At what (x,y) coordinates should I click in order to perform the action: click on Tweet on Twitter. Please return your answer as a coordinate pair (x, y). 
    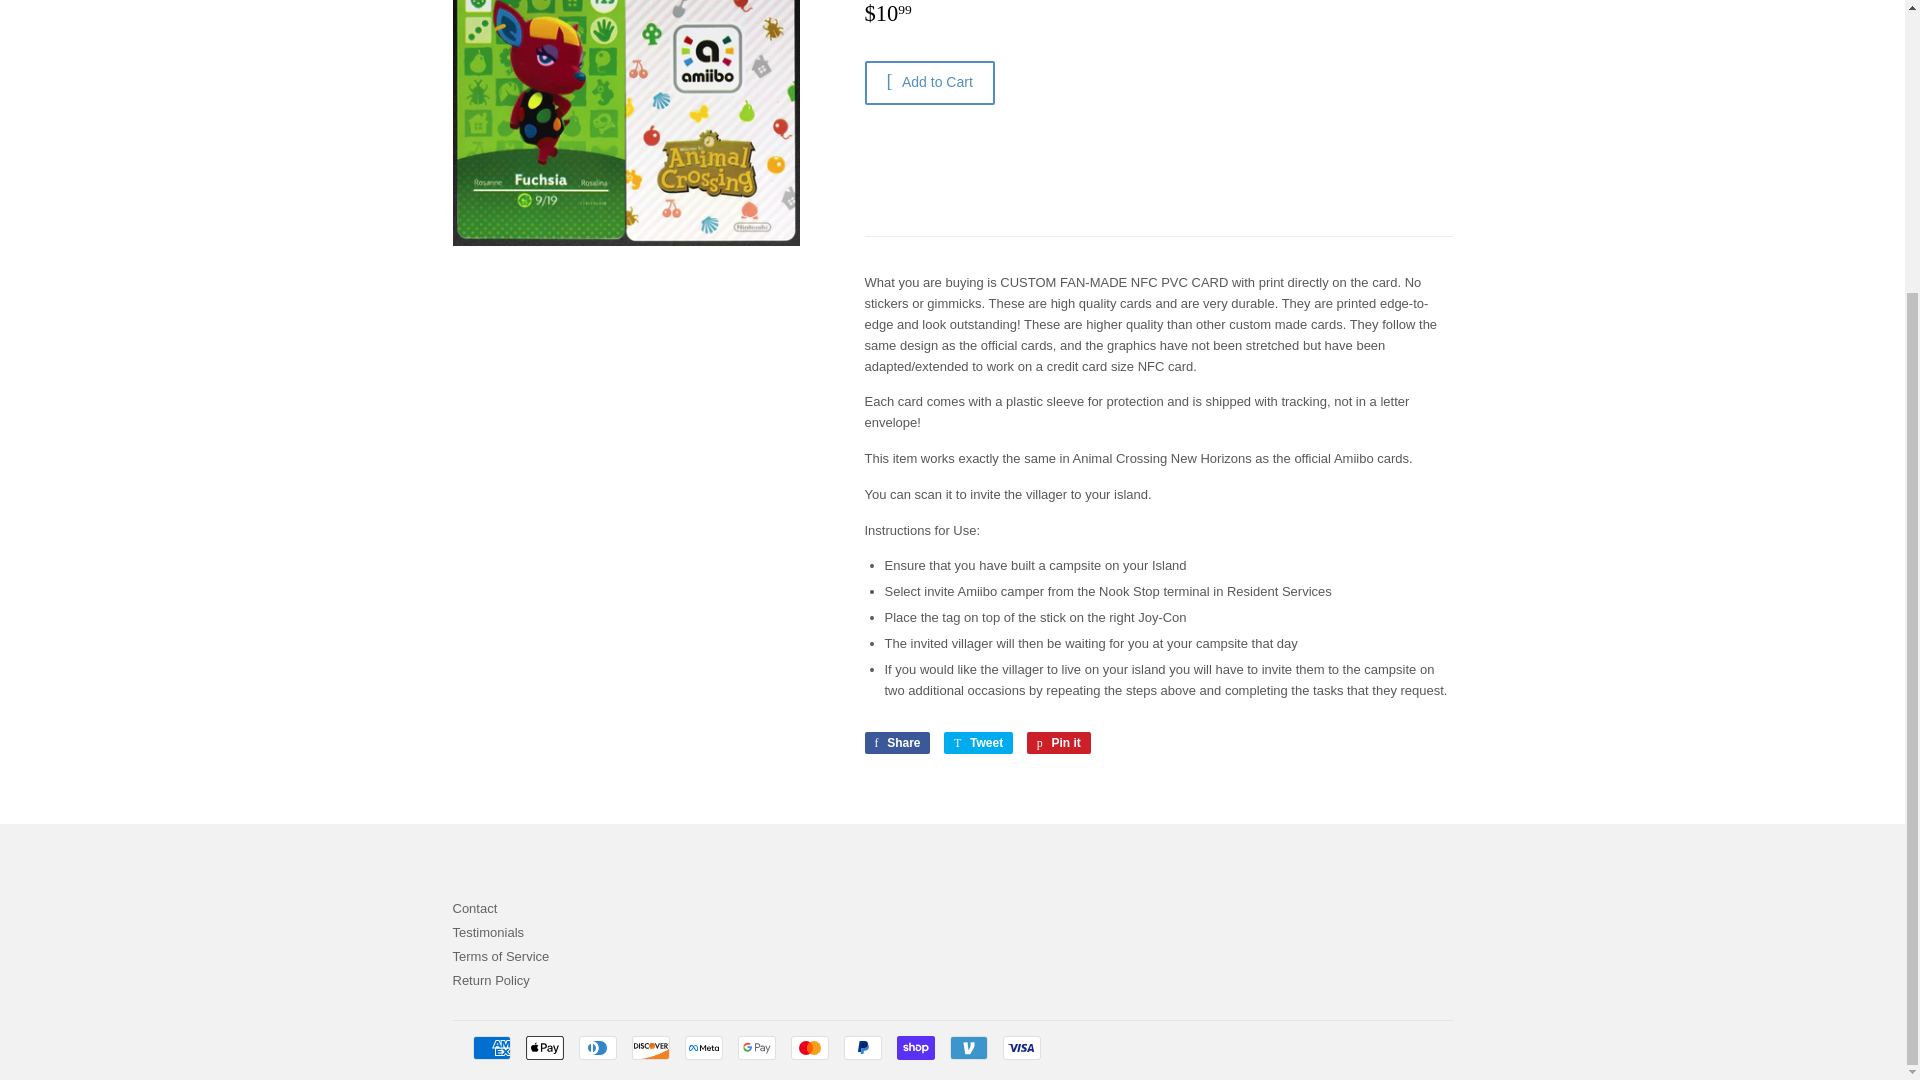
    Looking at the image, I should click on (978, 742).